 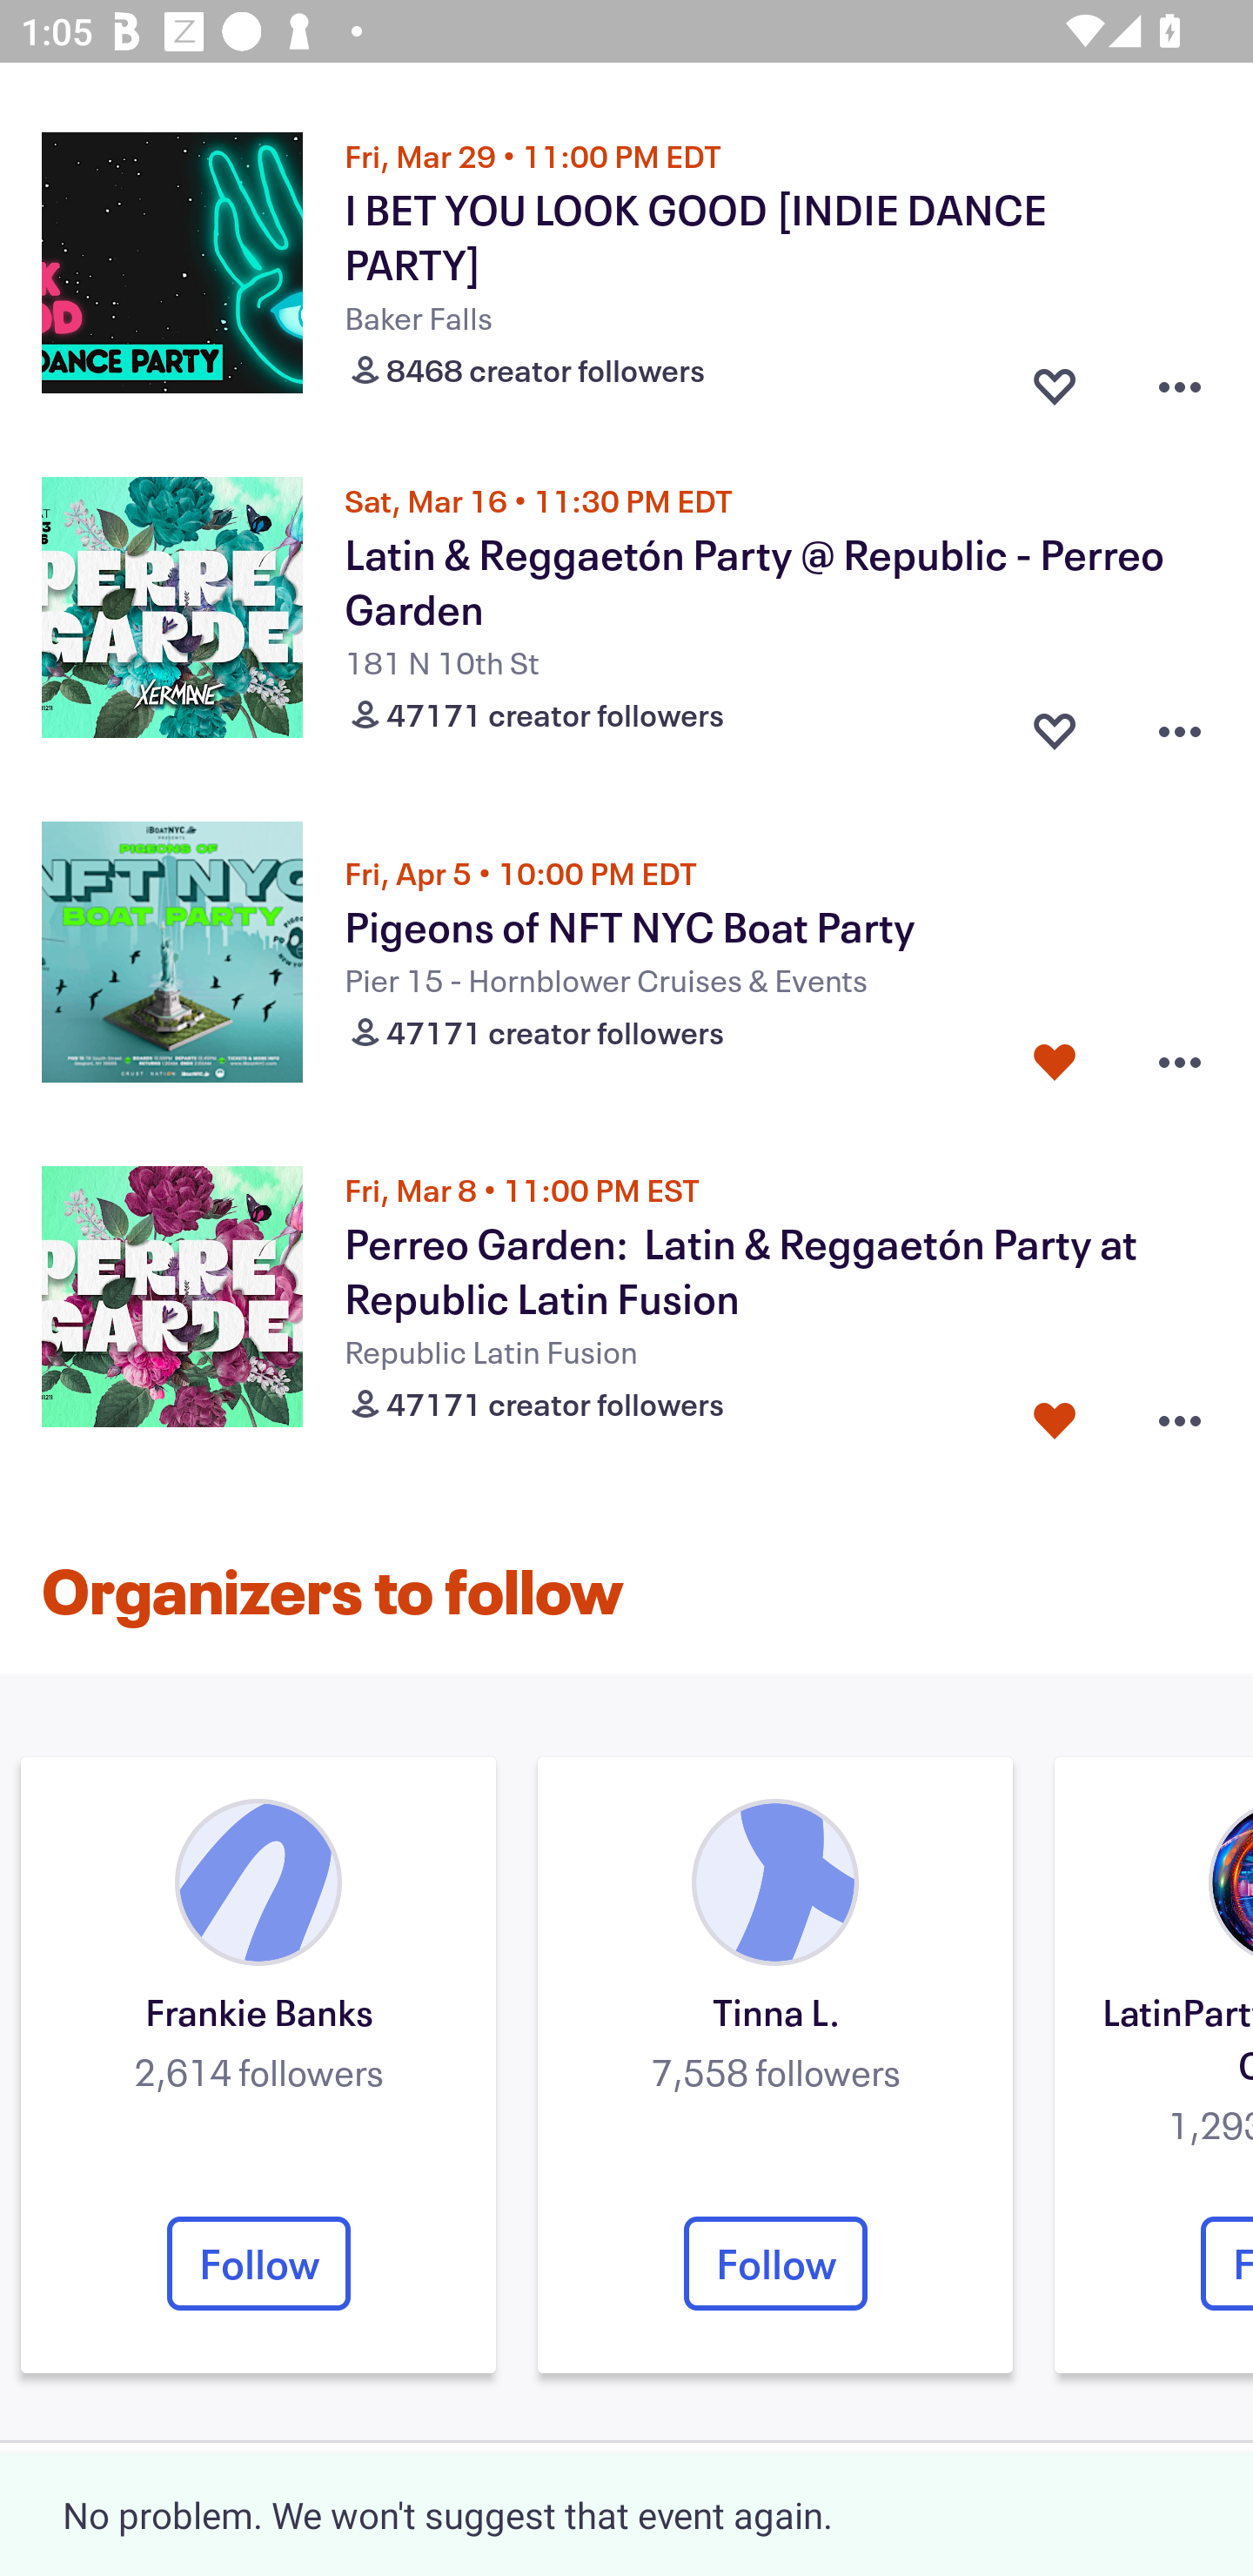 What do you see at coordinates (775, 2263) in the screenshot?
I see `Follow Organizer's follow button` at bounding box center [775, 2263].